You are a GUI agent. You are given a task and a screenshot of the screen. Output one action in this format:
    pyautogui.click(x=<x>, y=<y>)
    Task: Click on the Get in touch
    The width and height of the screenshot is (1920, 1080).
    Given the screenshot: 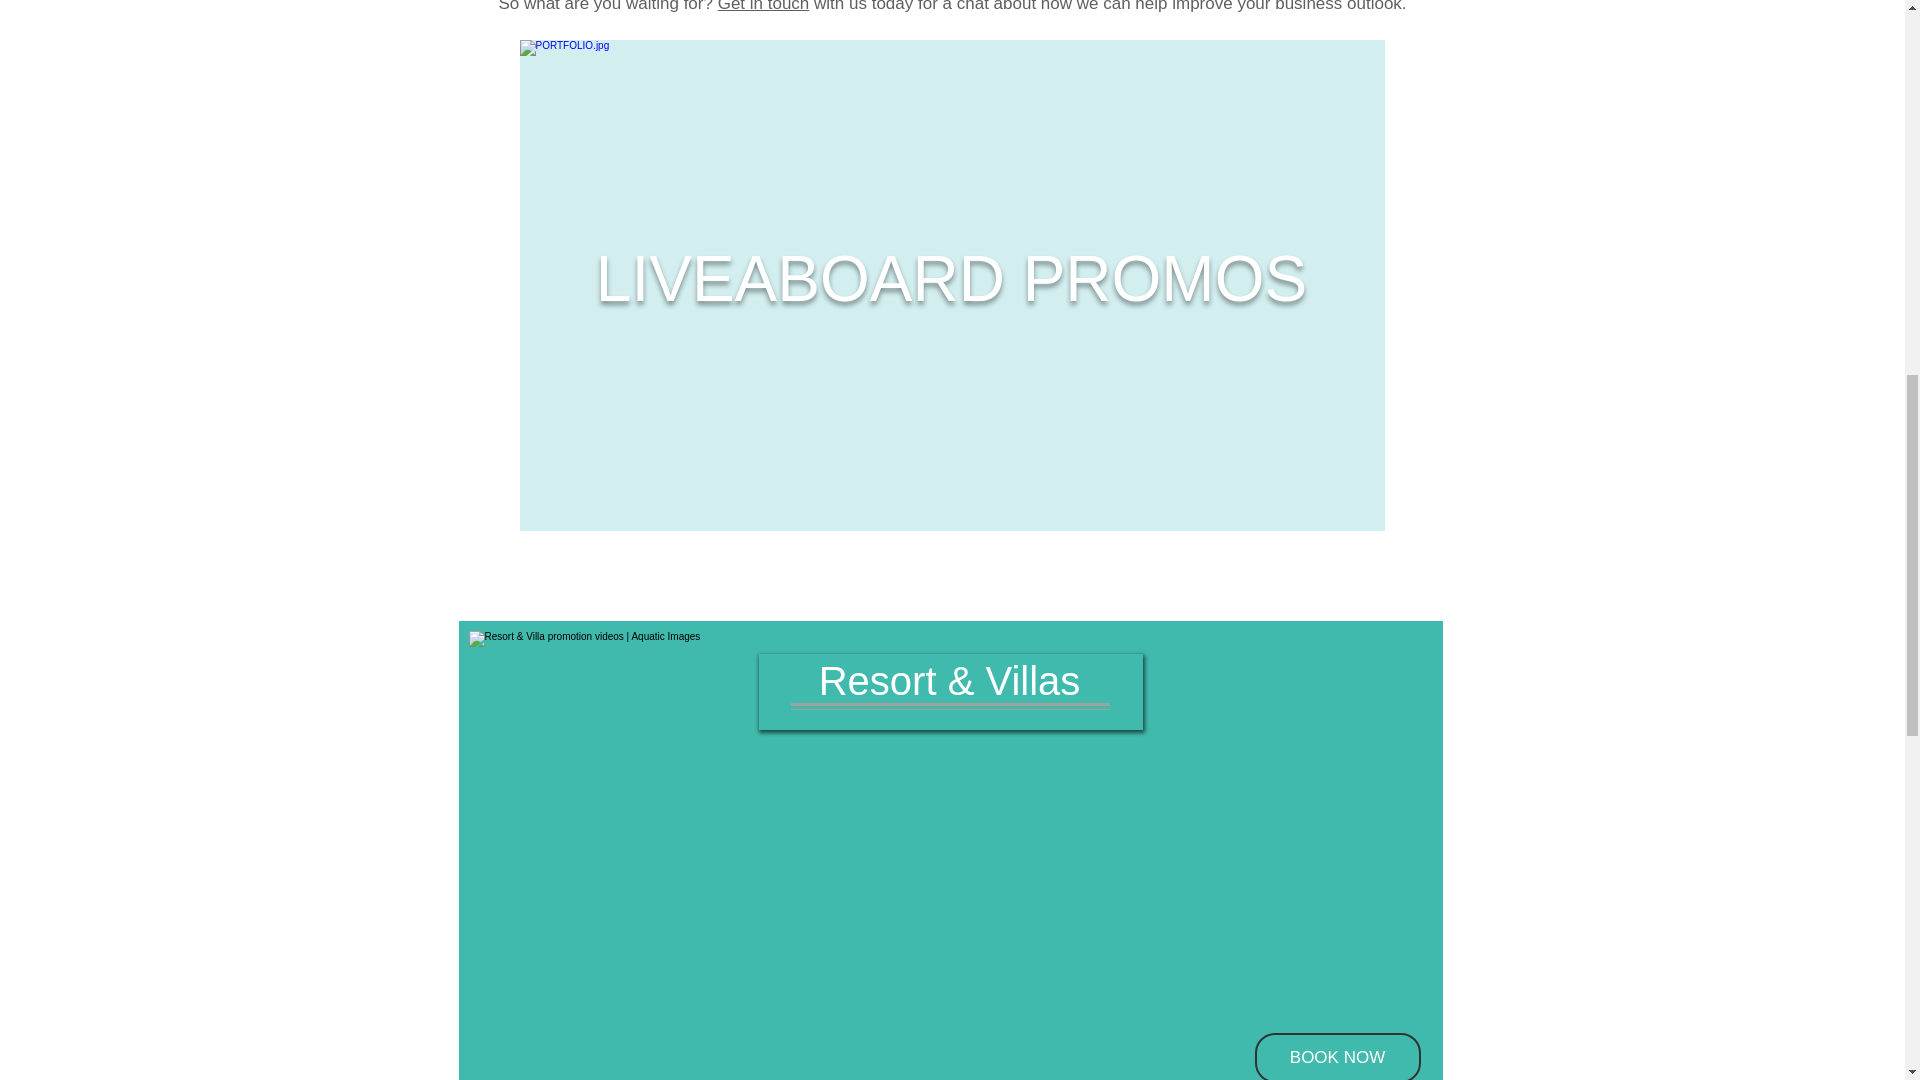 What is the action you would take?
    pyautogui.click(x=764, y=6)
    